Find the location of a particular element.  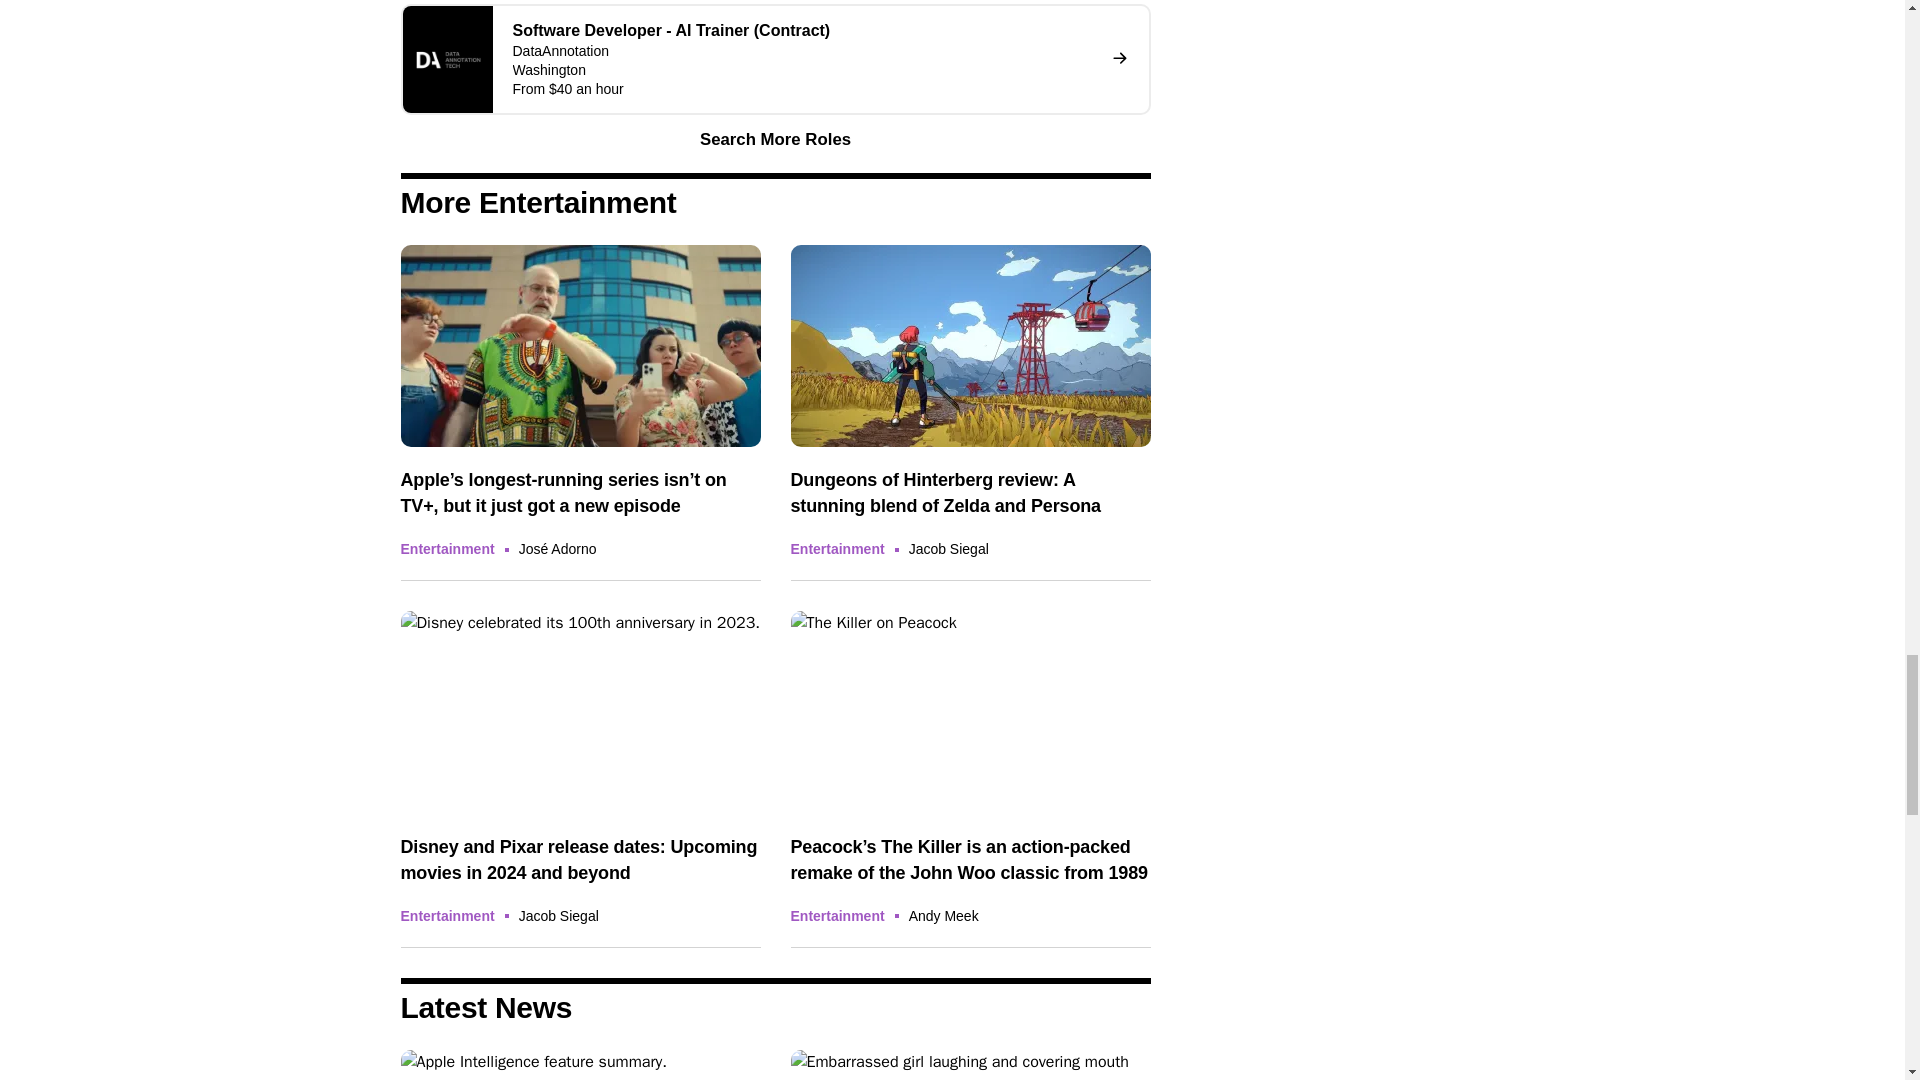

Posts by Jacob Siegal is located at coordinates (558, 916).